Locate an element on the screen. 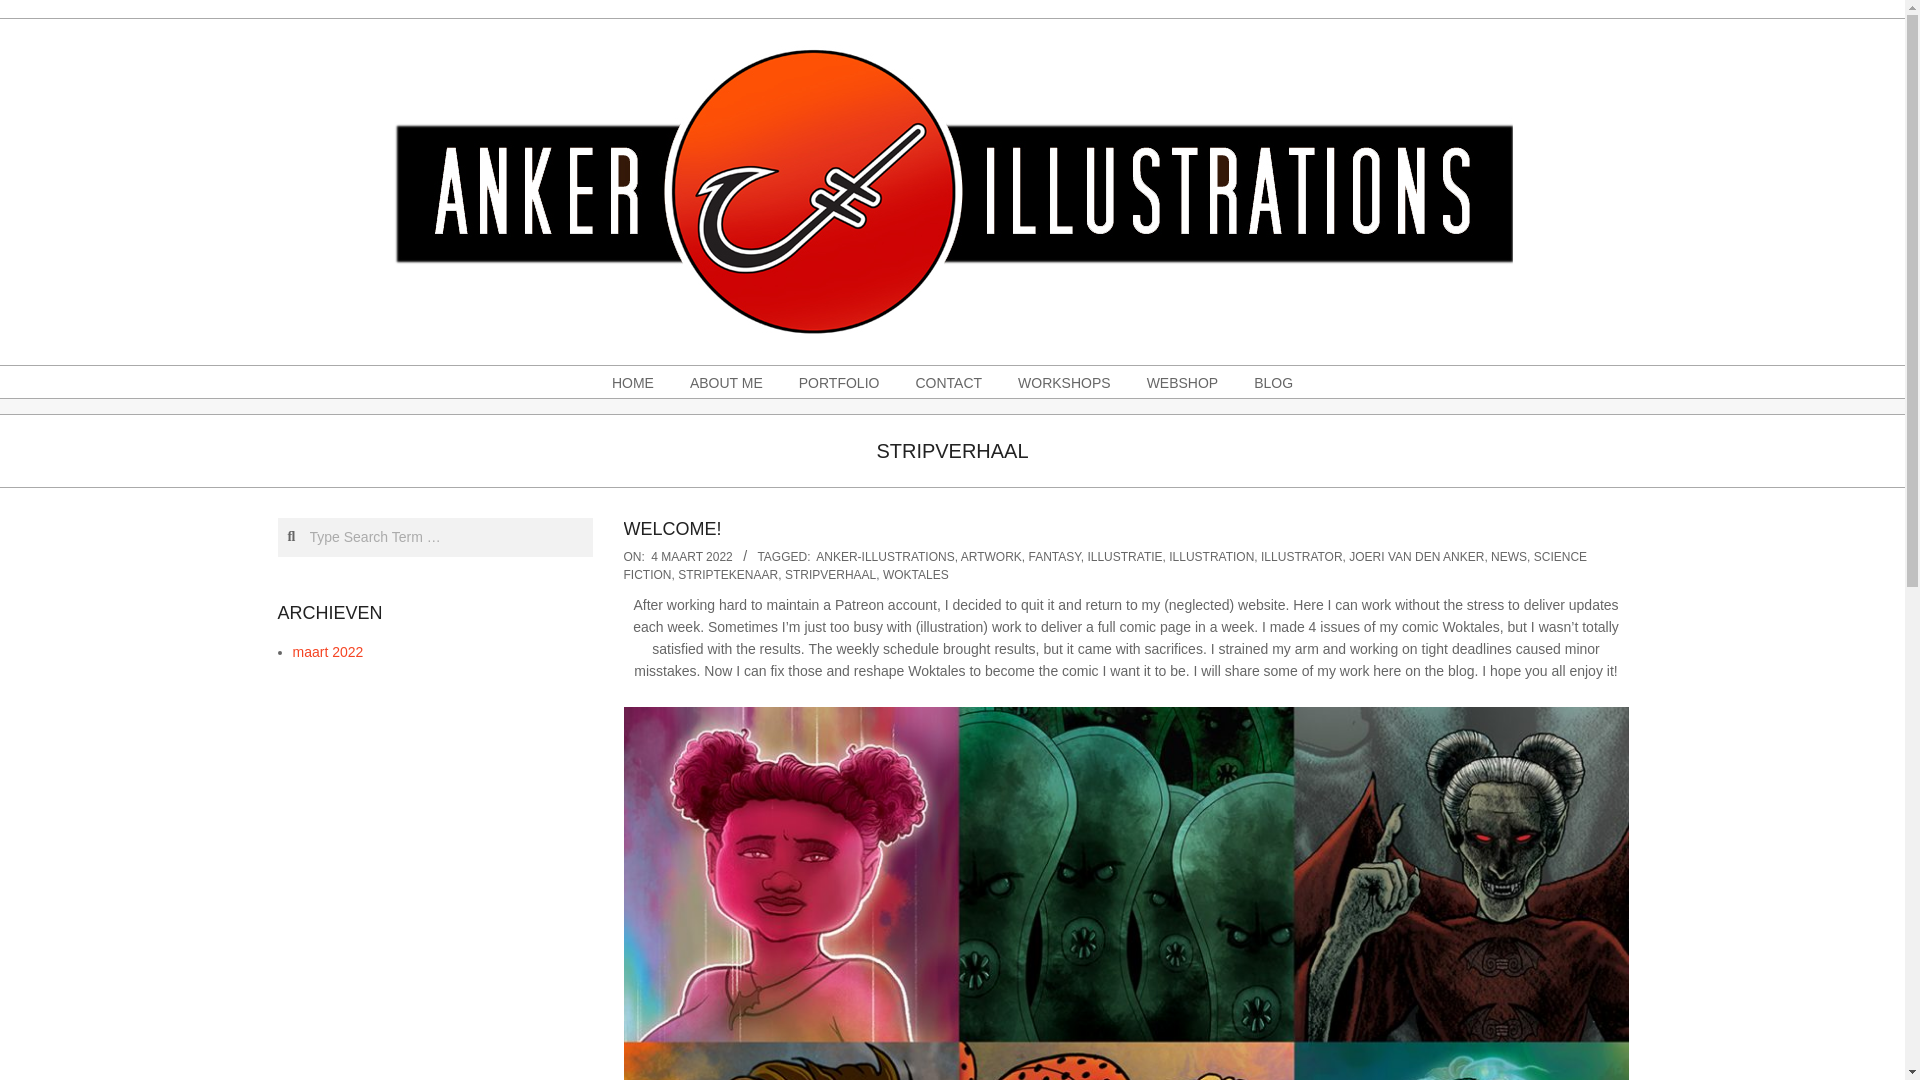 The width and height of the screenshot is (1920, 1080). ARTWORK is located at coordinates (991, 556).